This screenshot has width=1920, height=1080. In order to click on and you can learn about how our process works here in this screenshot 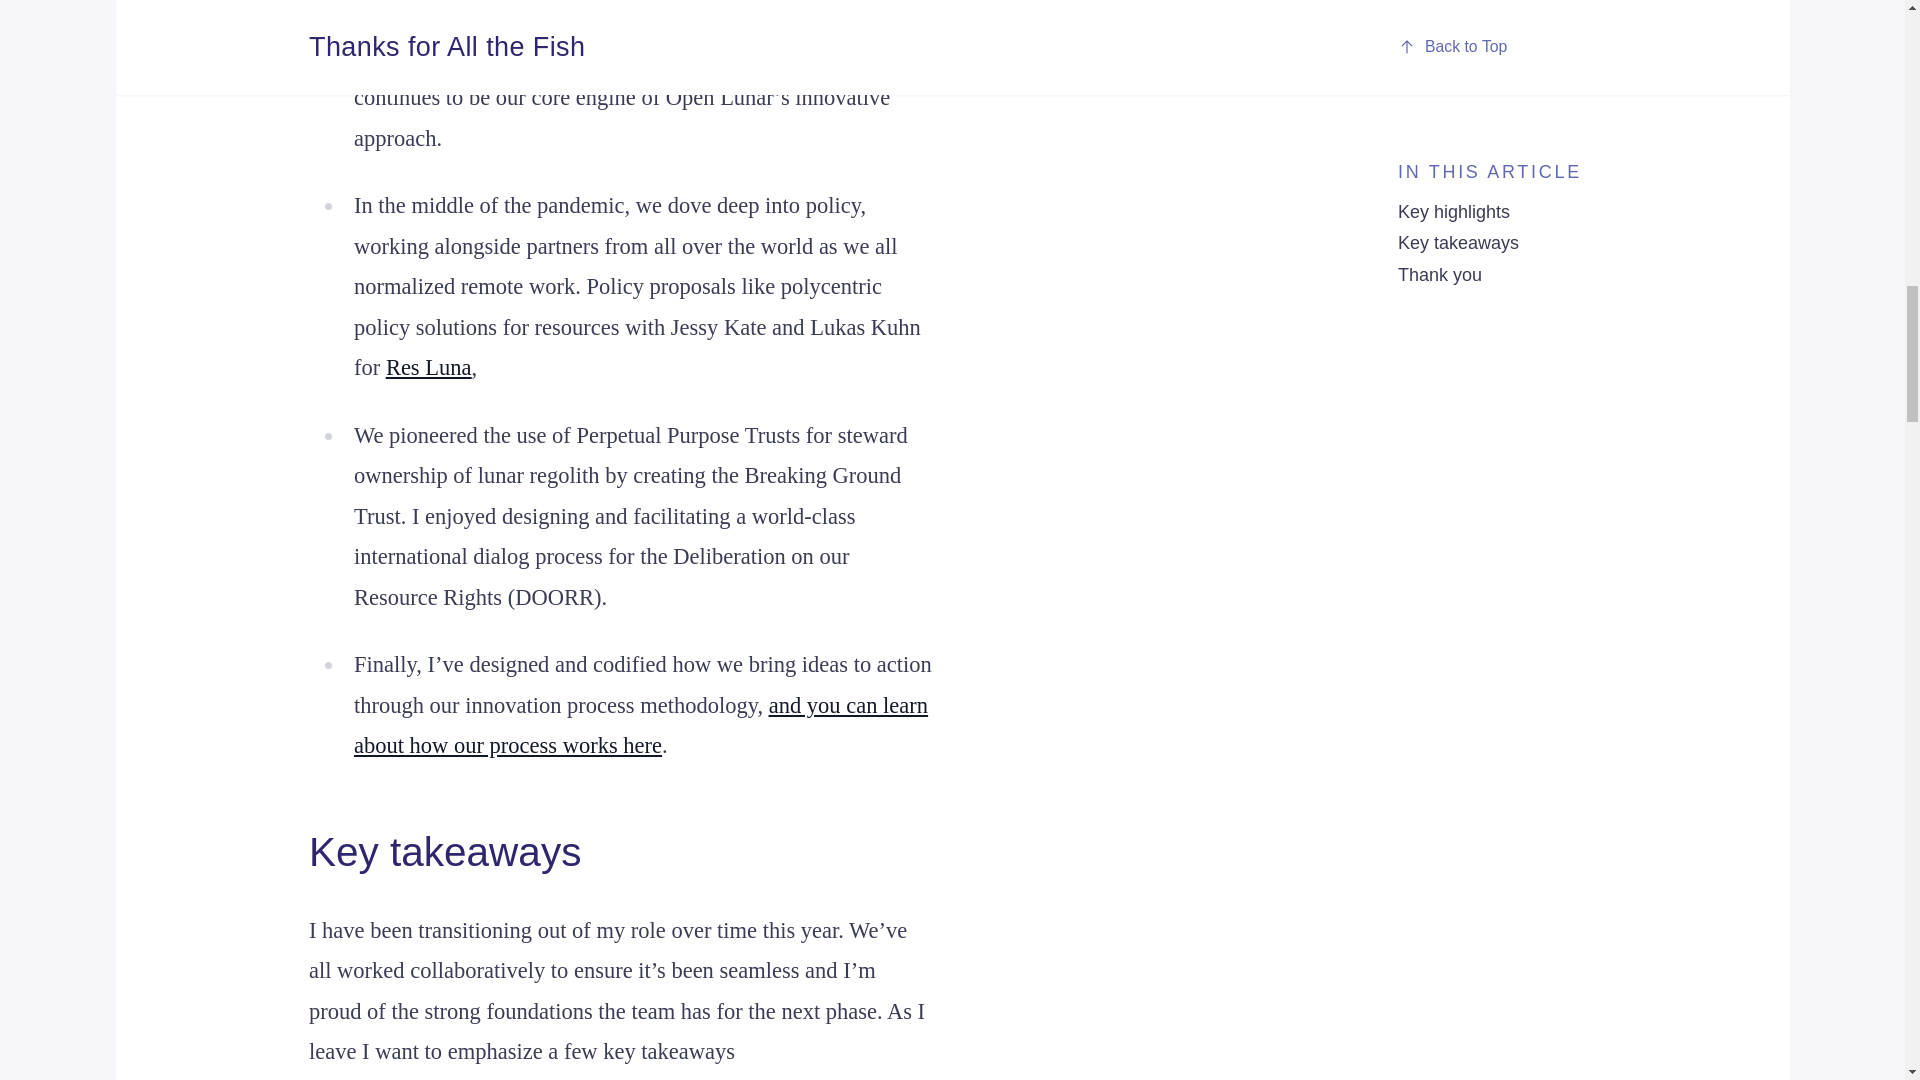, I will do `click(640, 726)`.